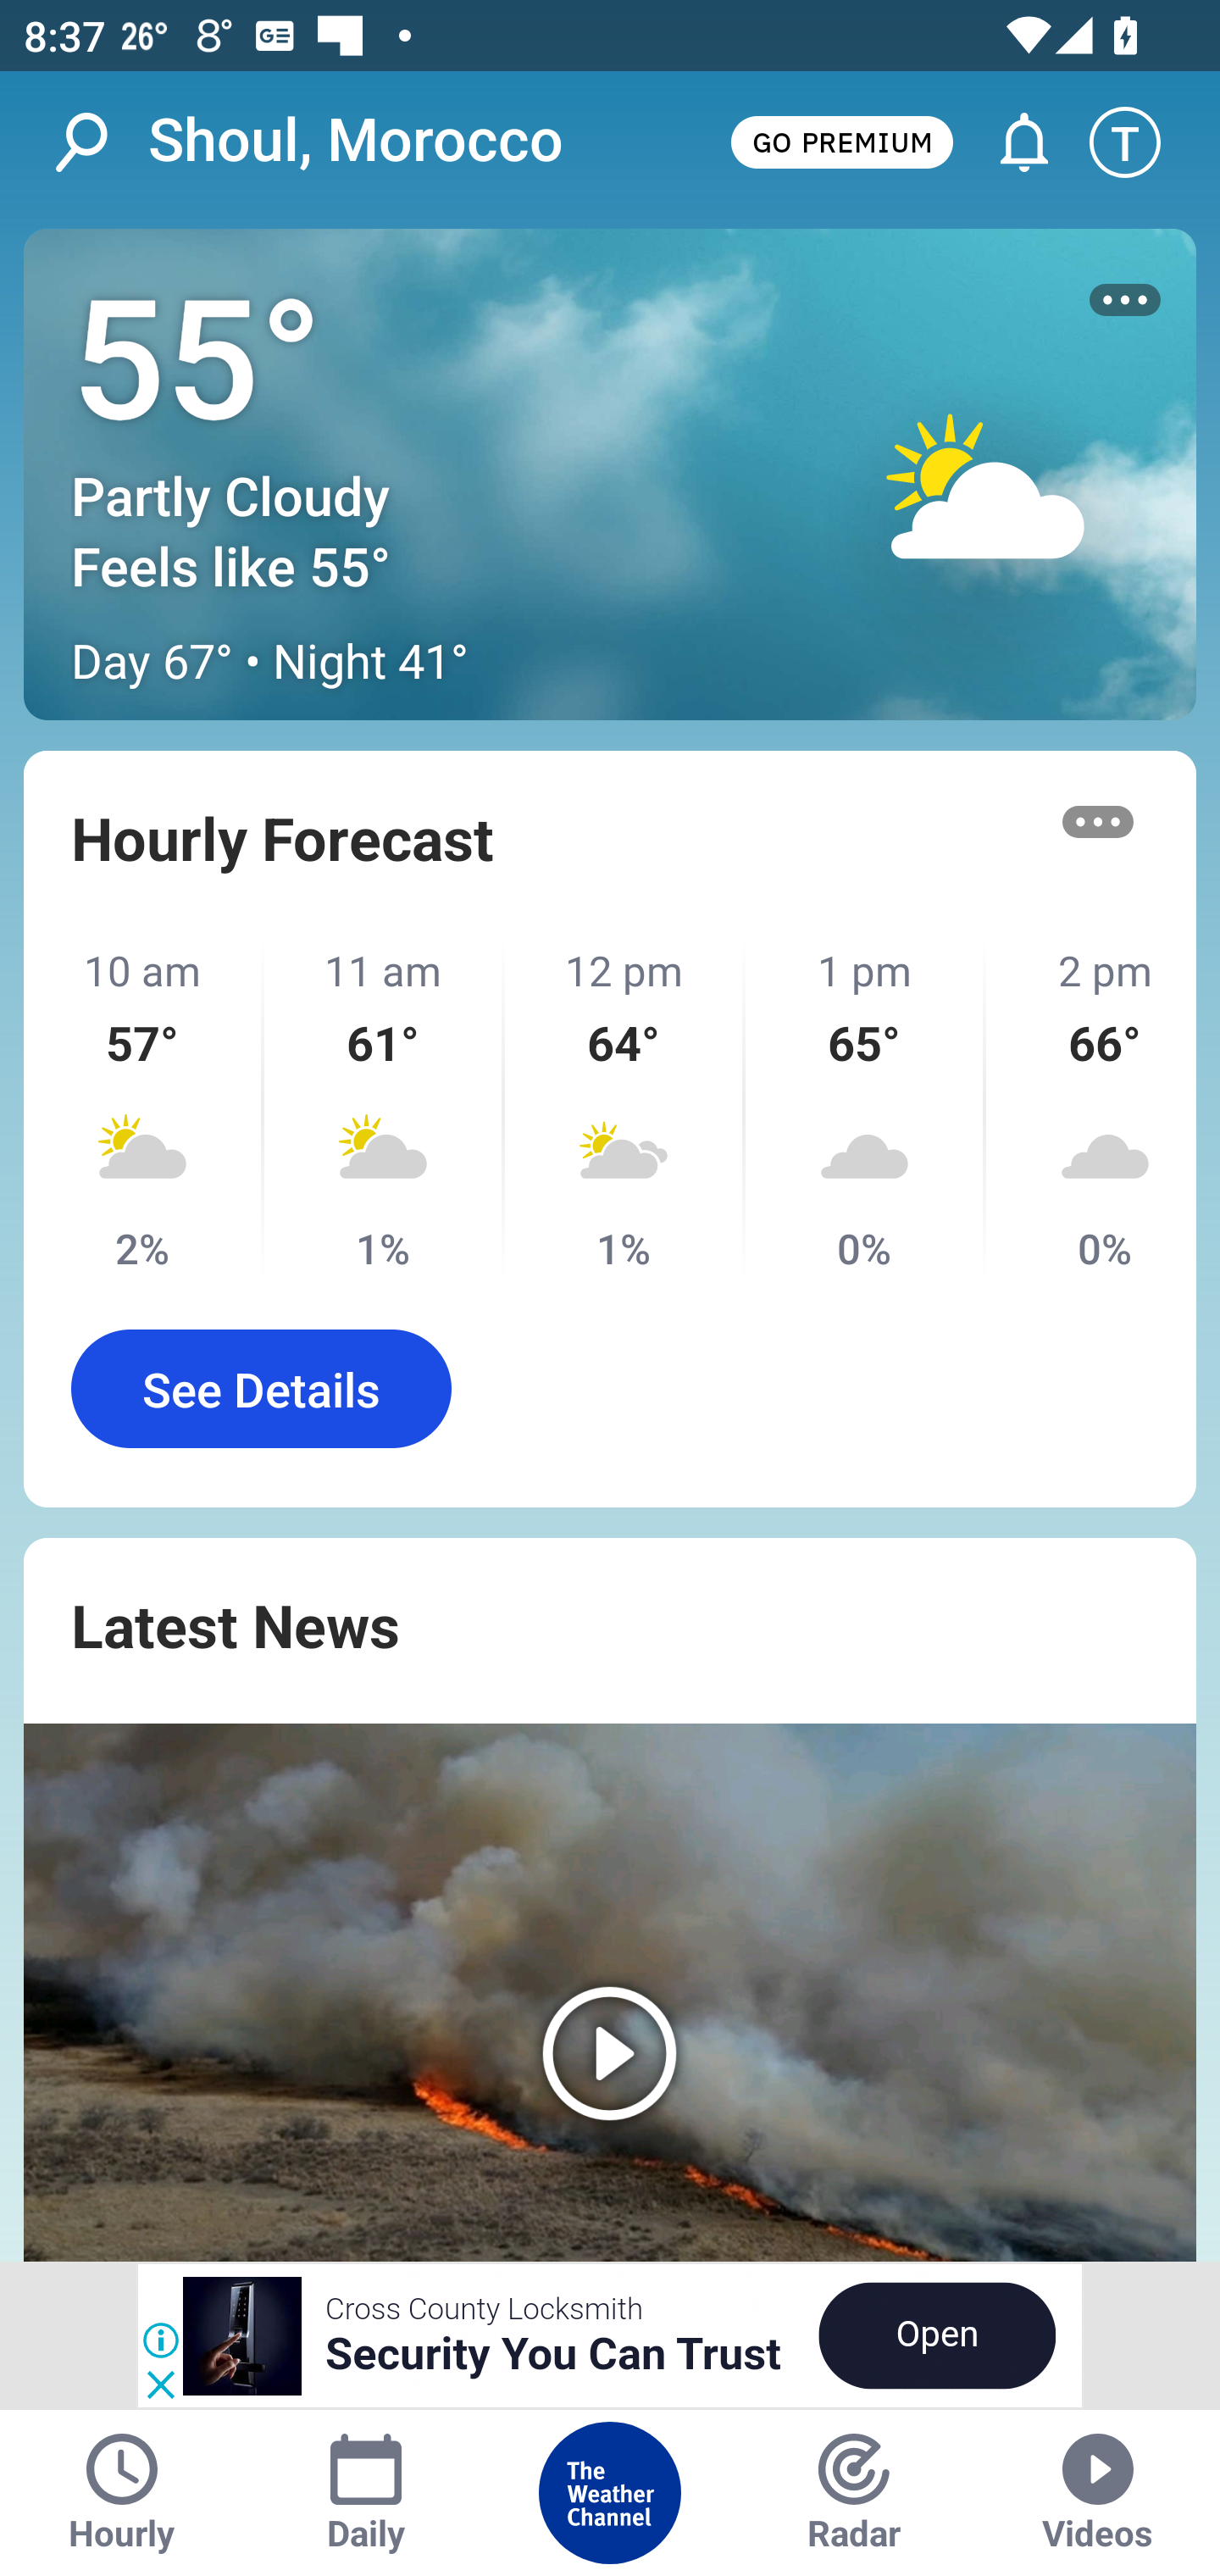 The height and width of the screenshot is (2576, 1220). What do you see at coordinates (854, 2493) in the screenshot?
I see `Radar Tab Radar` at bounding box center [854, 2493].